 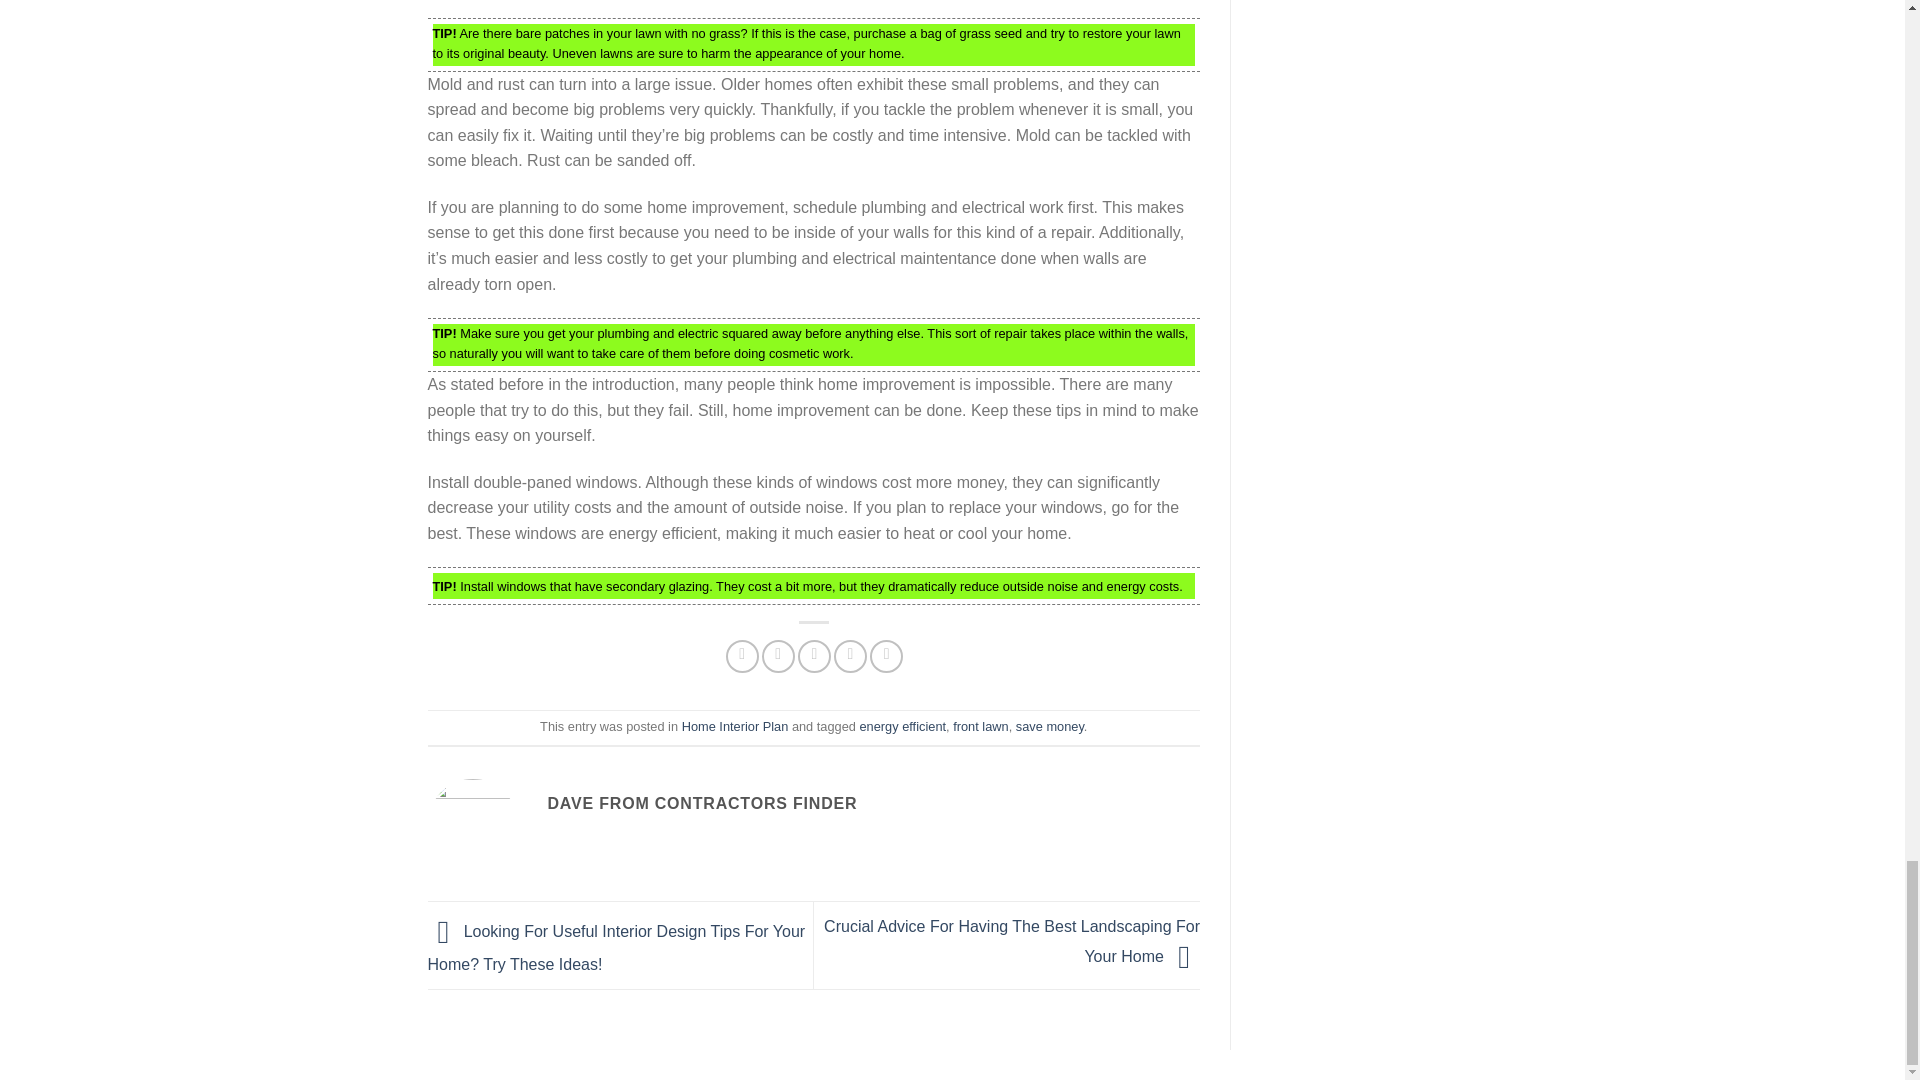 What do you see at coordinates (1012, 942) in the screenshot?
I see `Crucial Advice For Having The Best Landscaping For Your Home` at bounding box center [1012, 942].